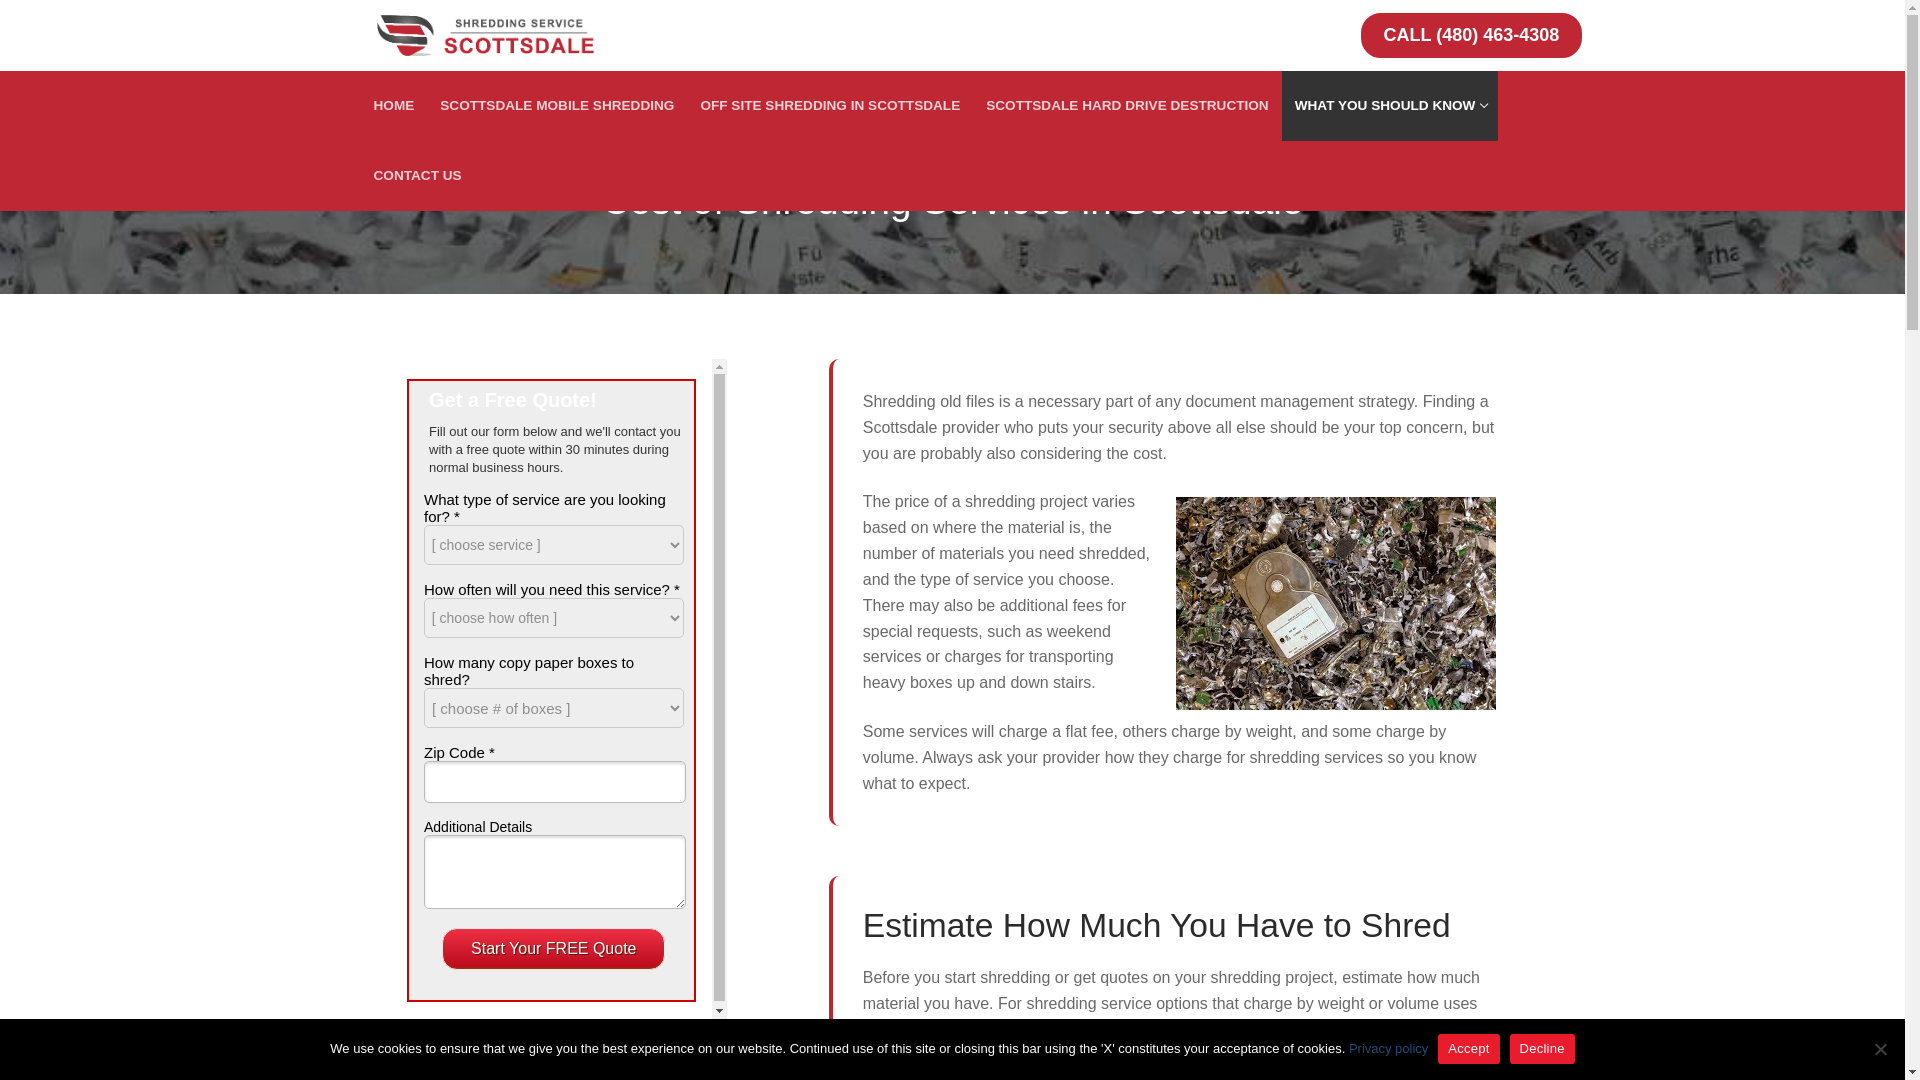 The height and width of the screenshot is (1080, 1920). I want to click on Privacy policy, so click(417, 176).